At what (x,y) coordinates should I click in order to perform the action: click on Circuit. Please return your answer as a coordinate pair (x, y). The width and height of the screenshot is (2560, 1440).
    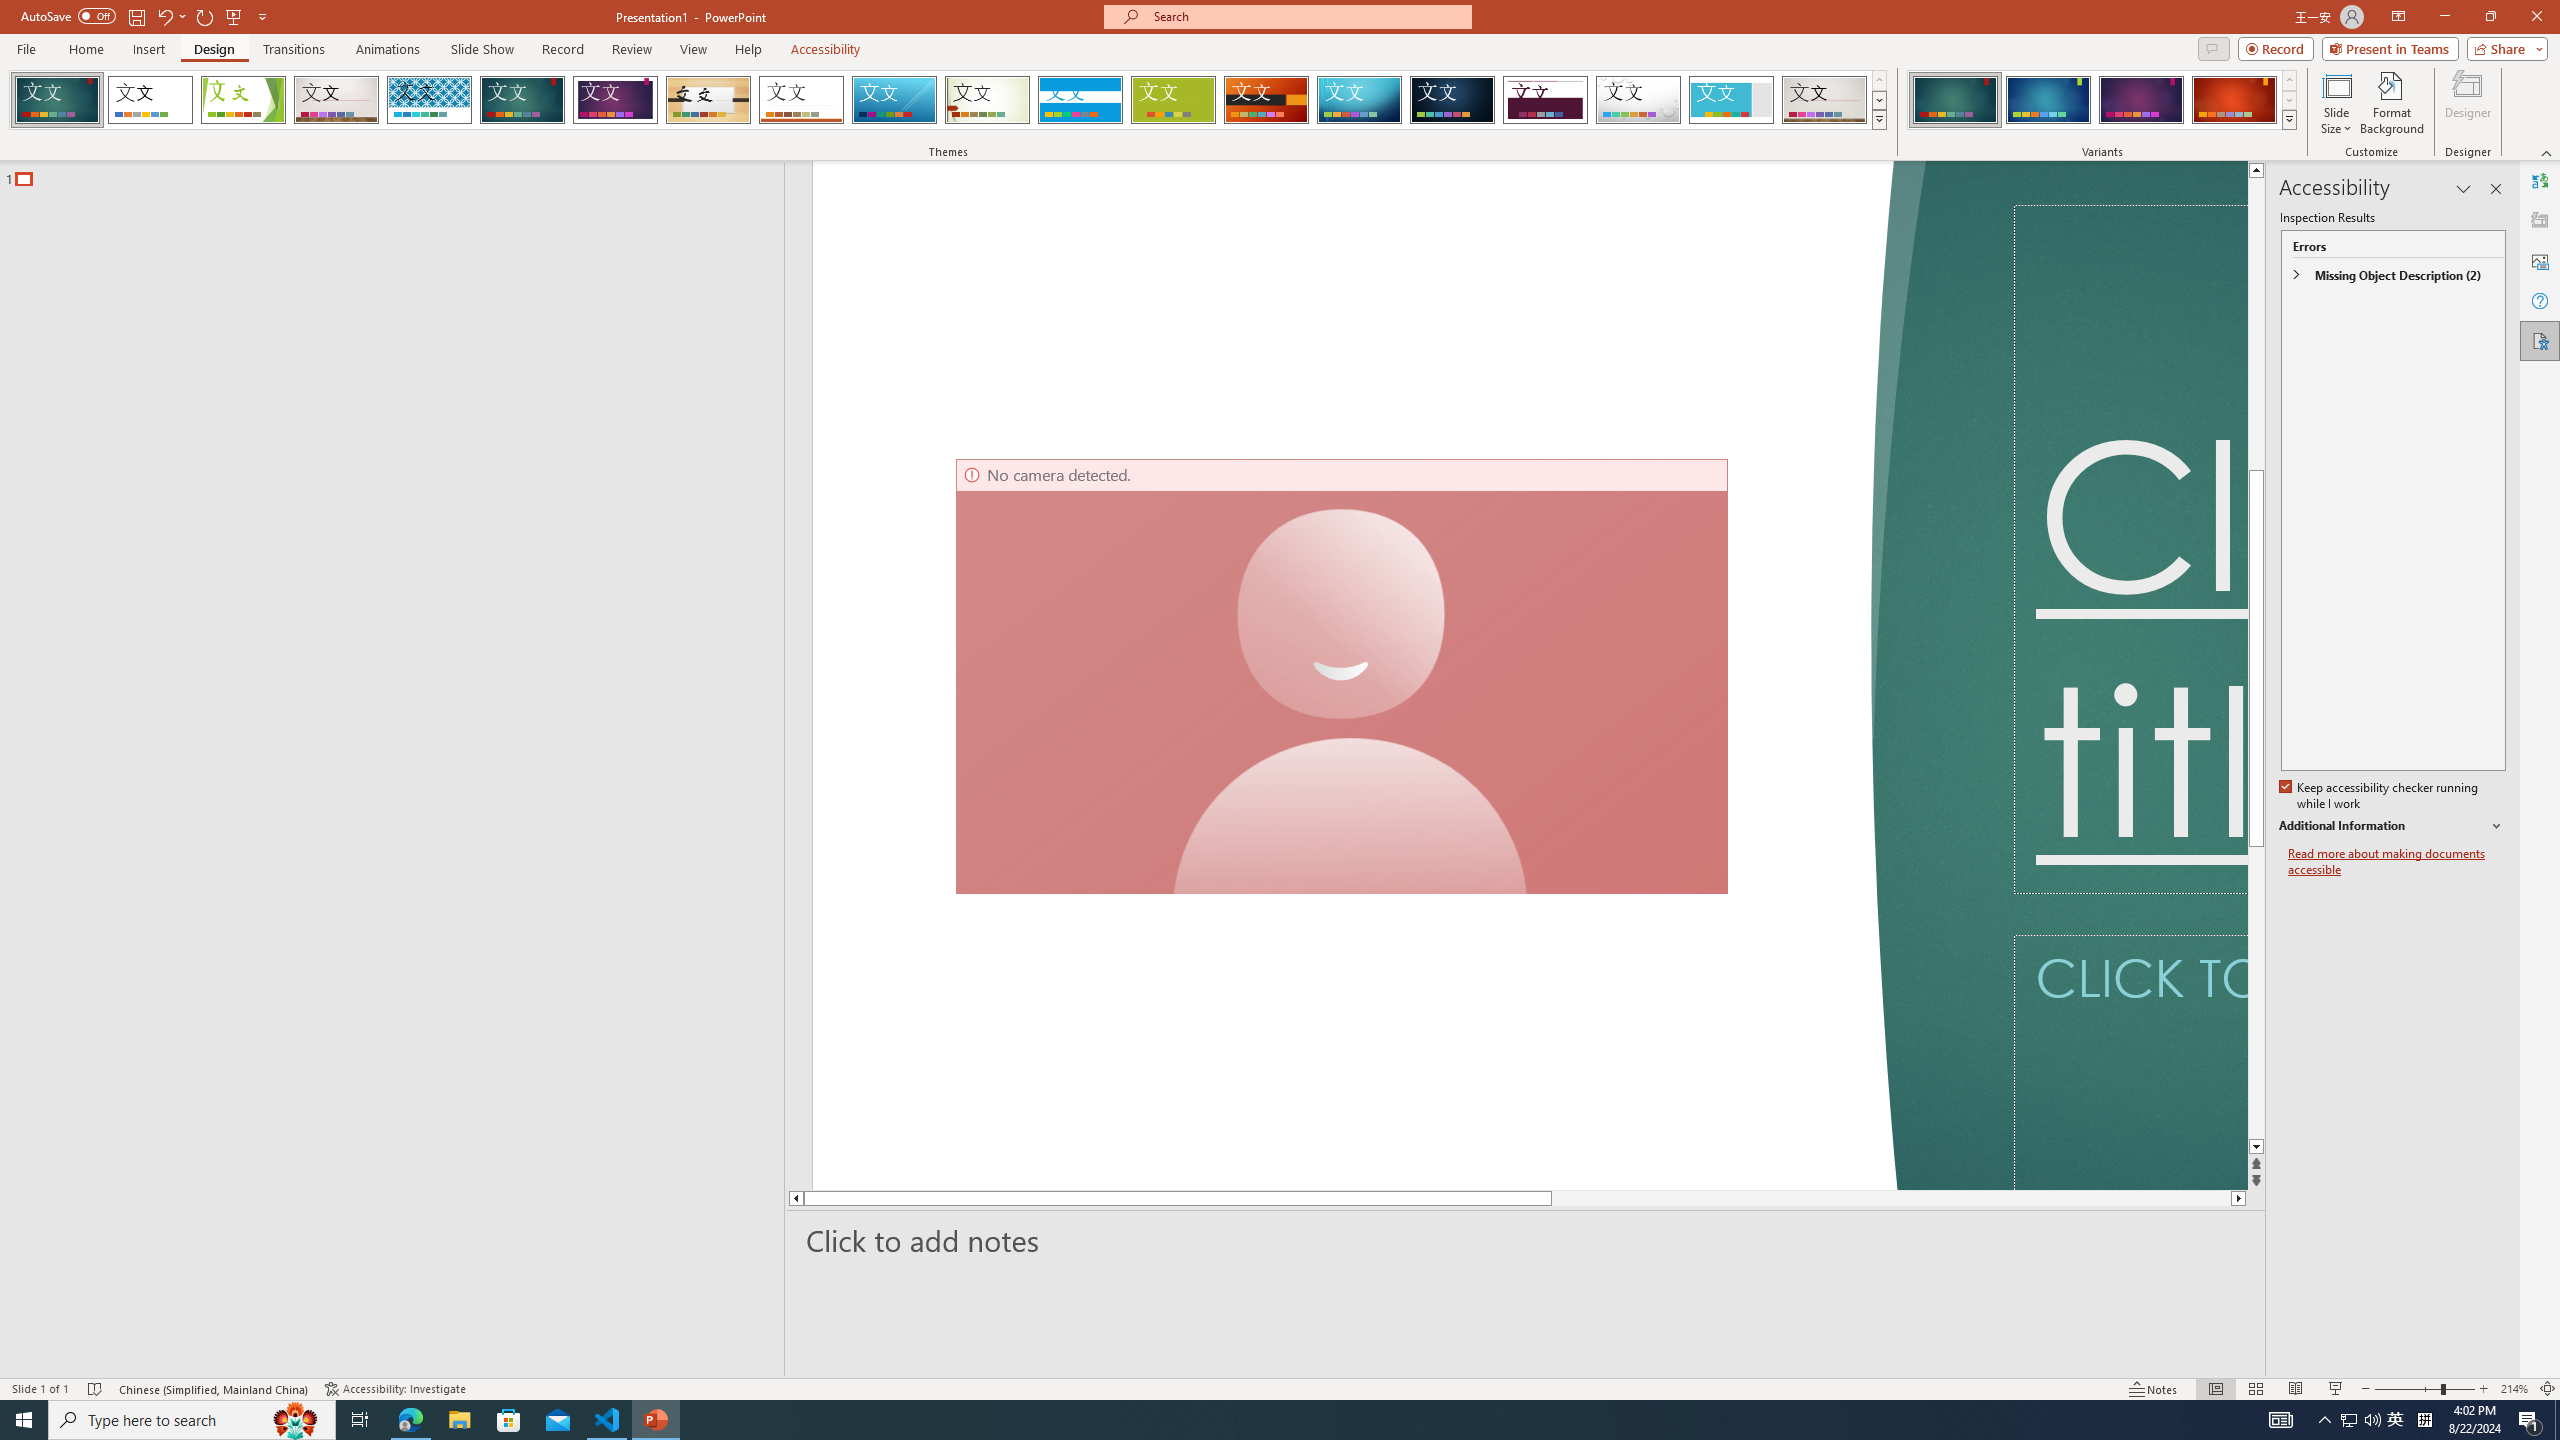
    Looking at the image, I should click on (1359, 100).